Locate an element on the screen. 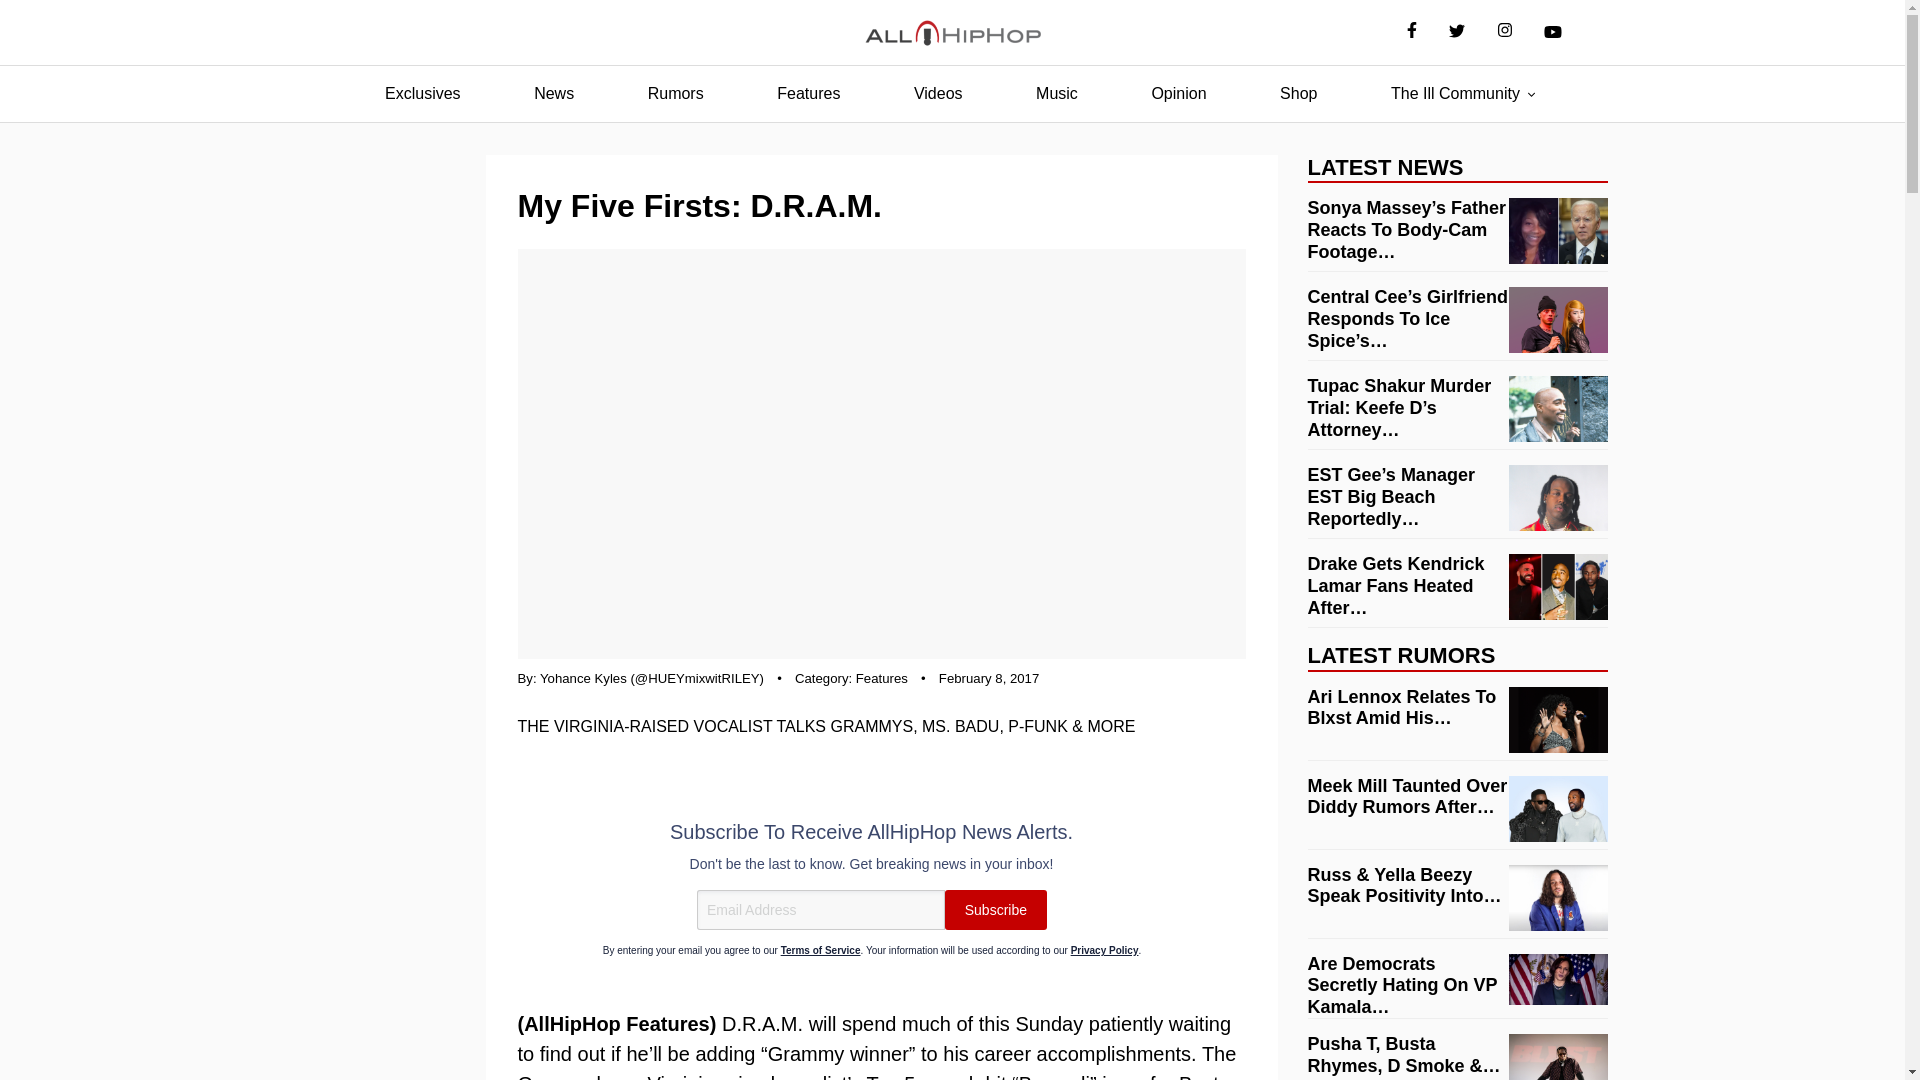  Exclusives is located at coordinates (422, 94).